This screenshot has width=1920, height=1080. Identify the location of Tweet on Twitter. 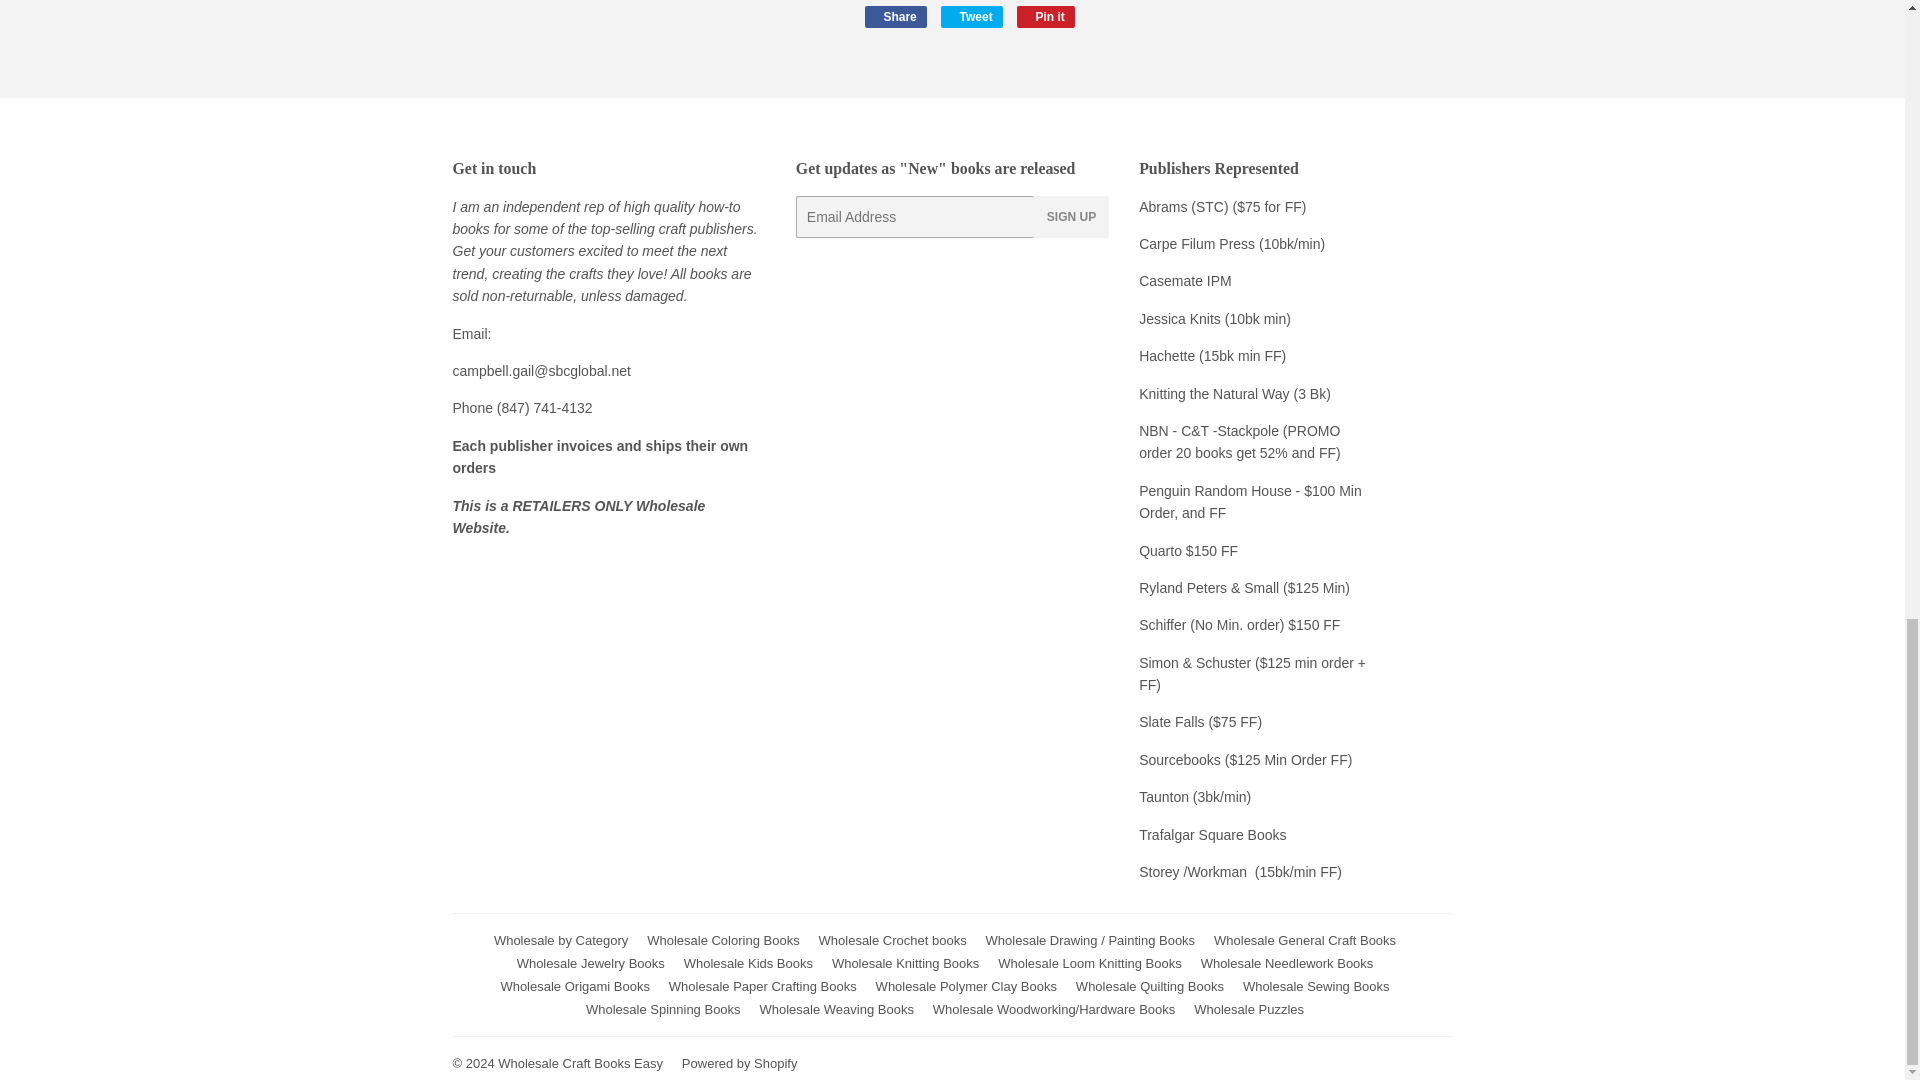
(971, 17).